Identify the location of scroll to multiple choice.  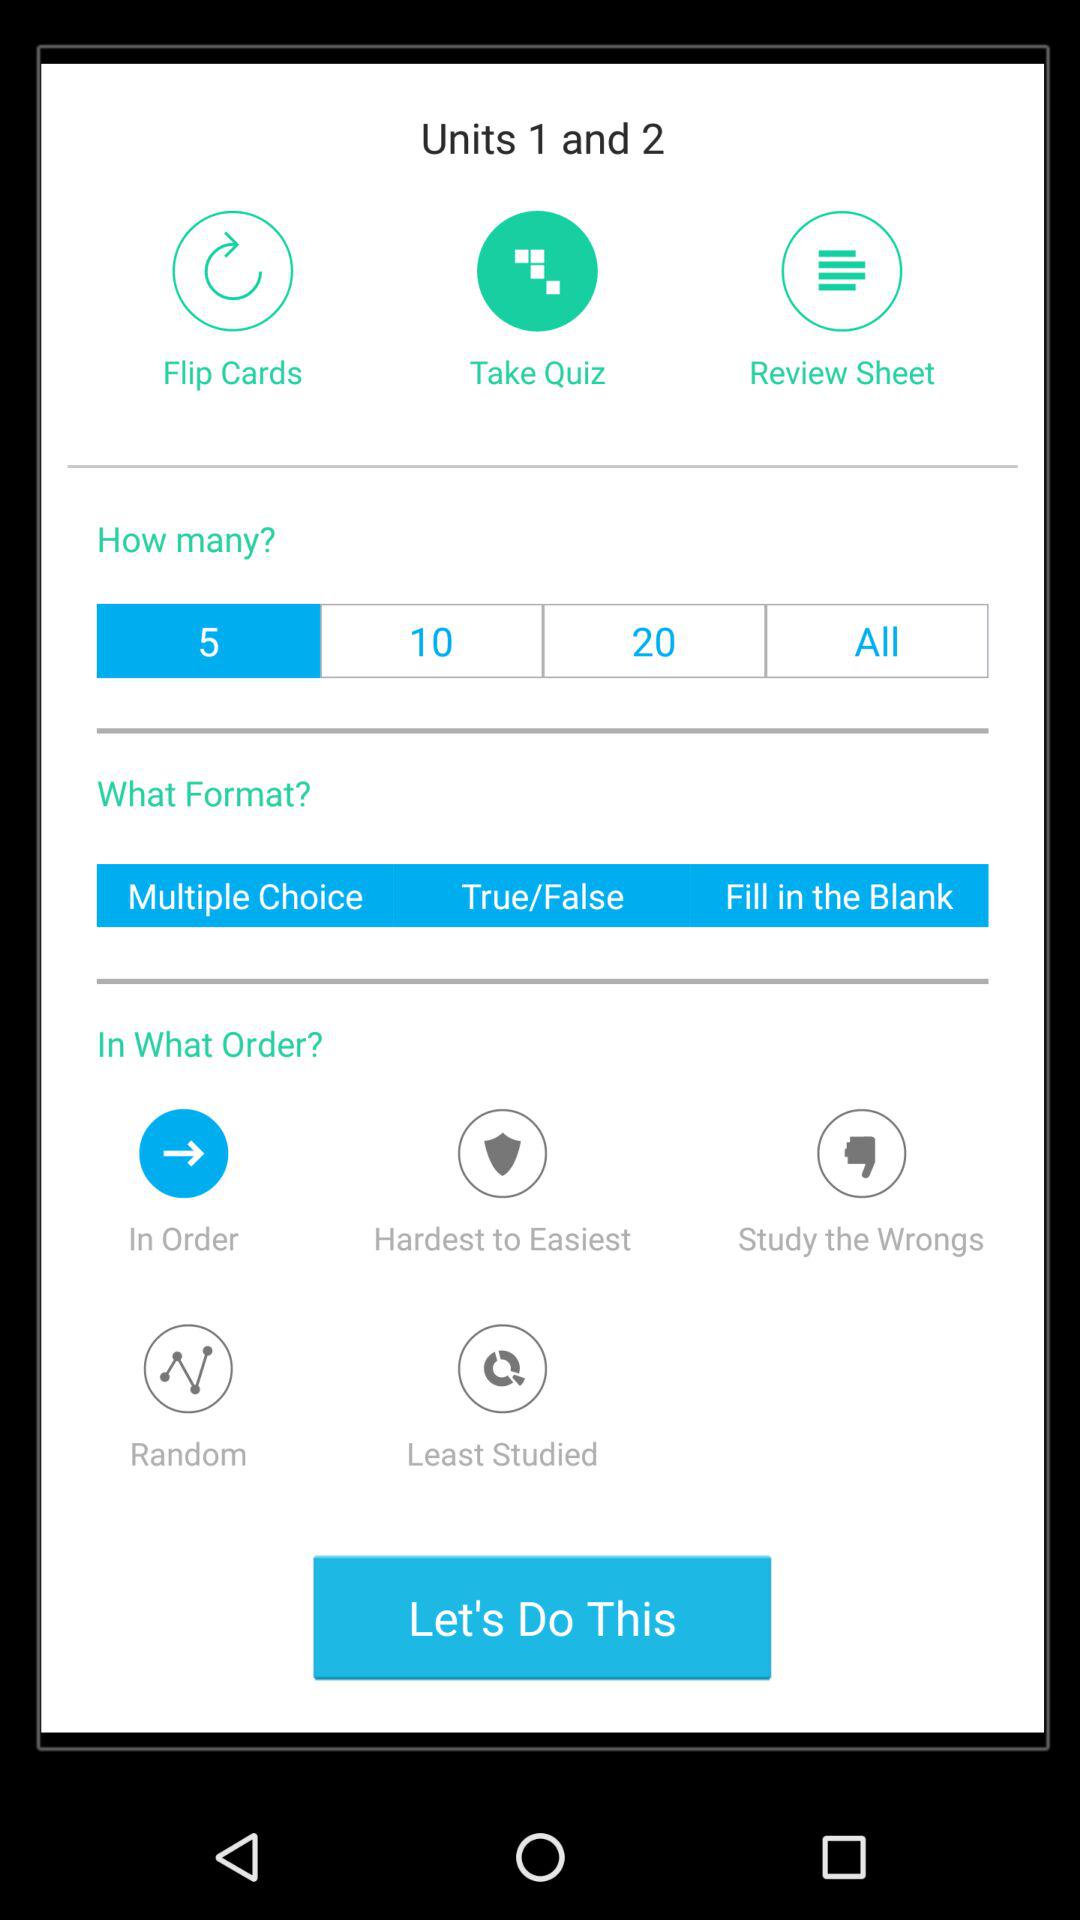
(244, 894).